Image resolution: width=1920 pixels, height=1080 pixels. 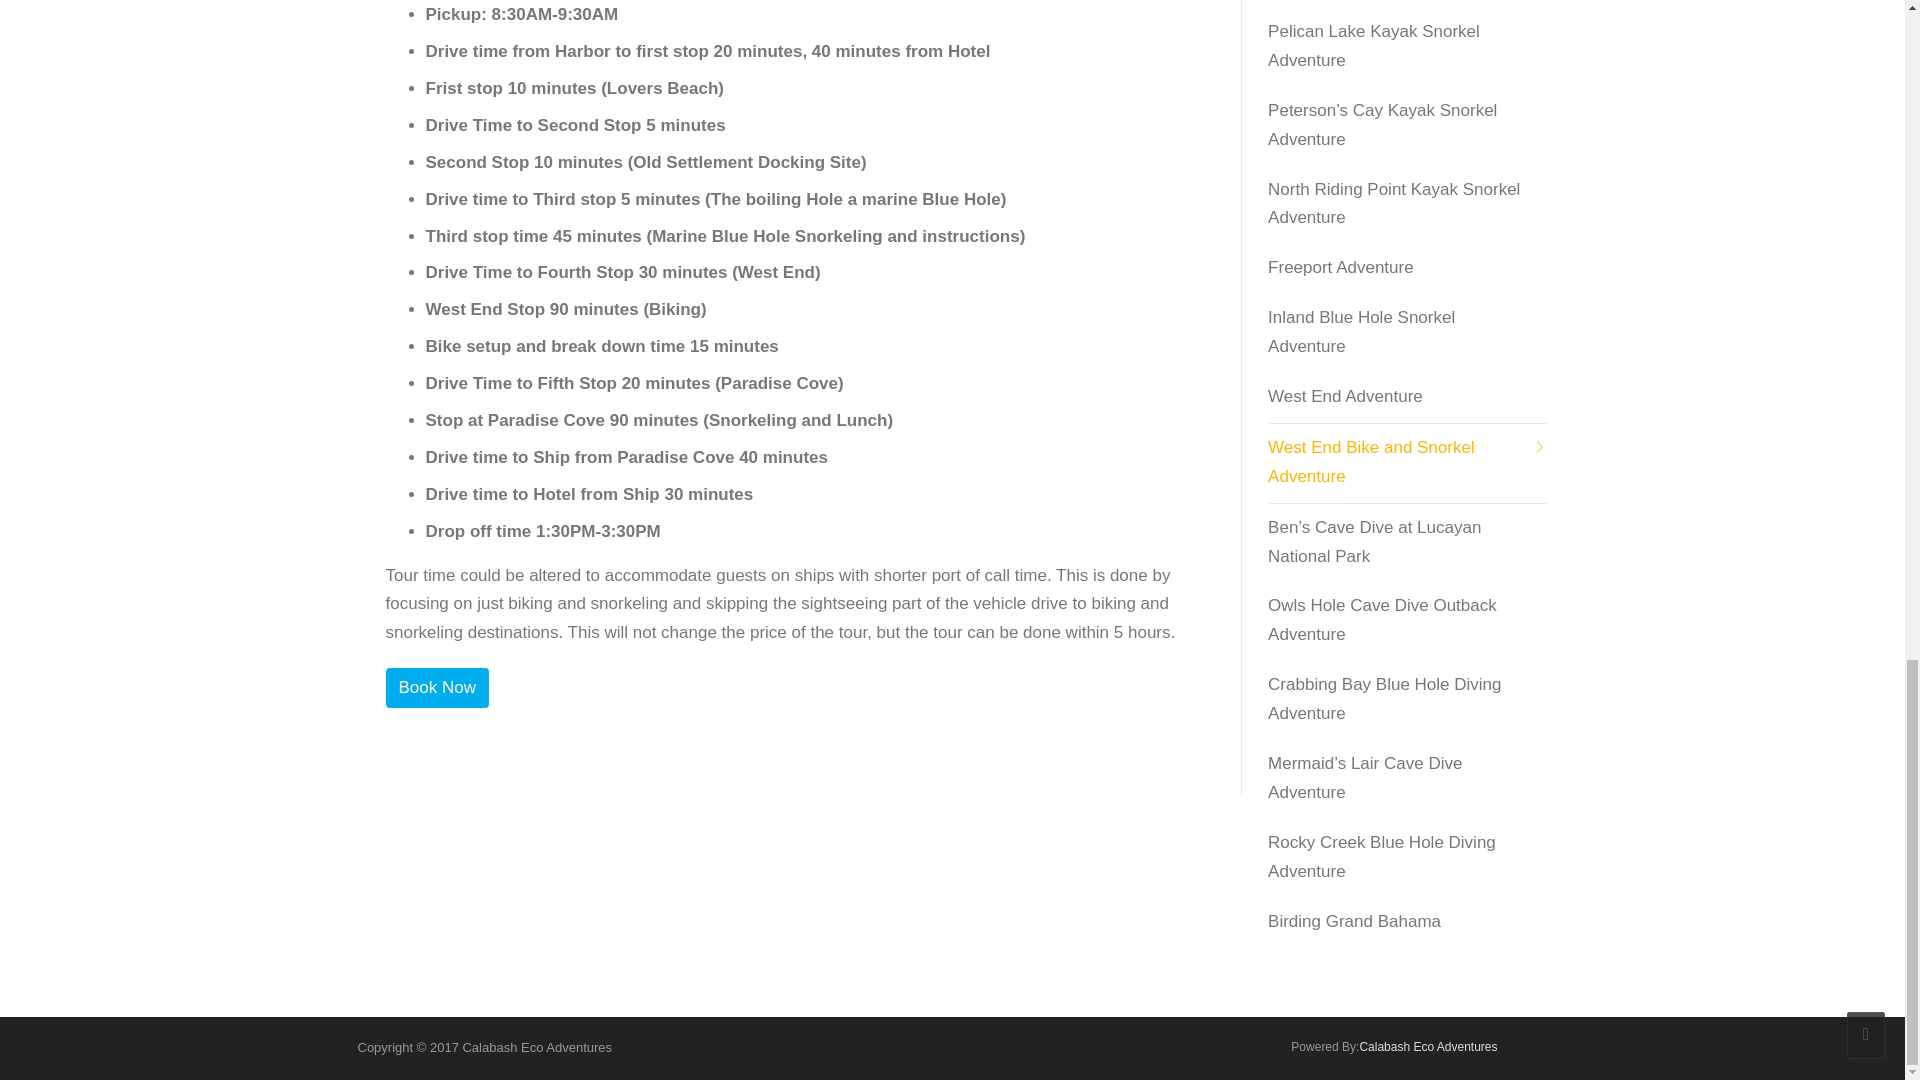 I want to click on Owls Hole Cave Dive Outback Adventure, so click(x=1407, y=621).